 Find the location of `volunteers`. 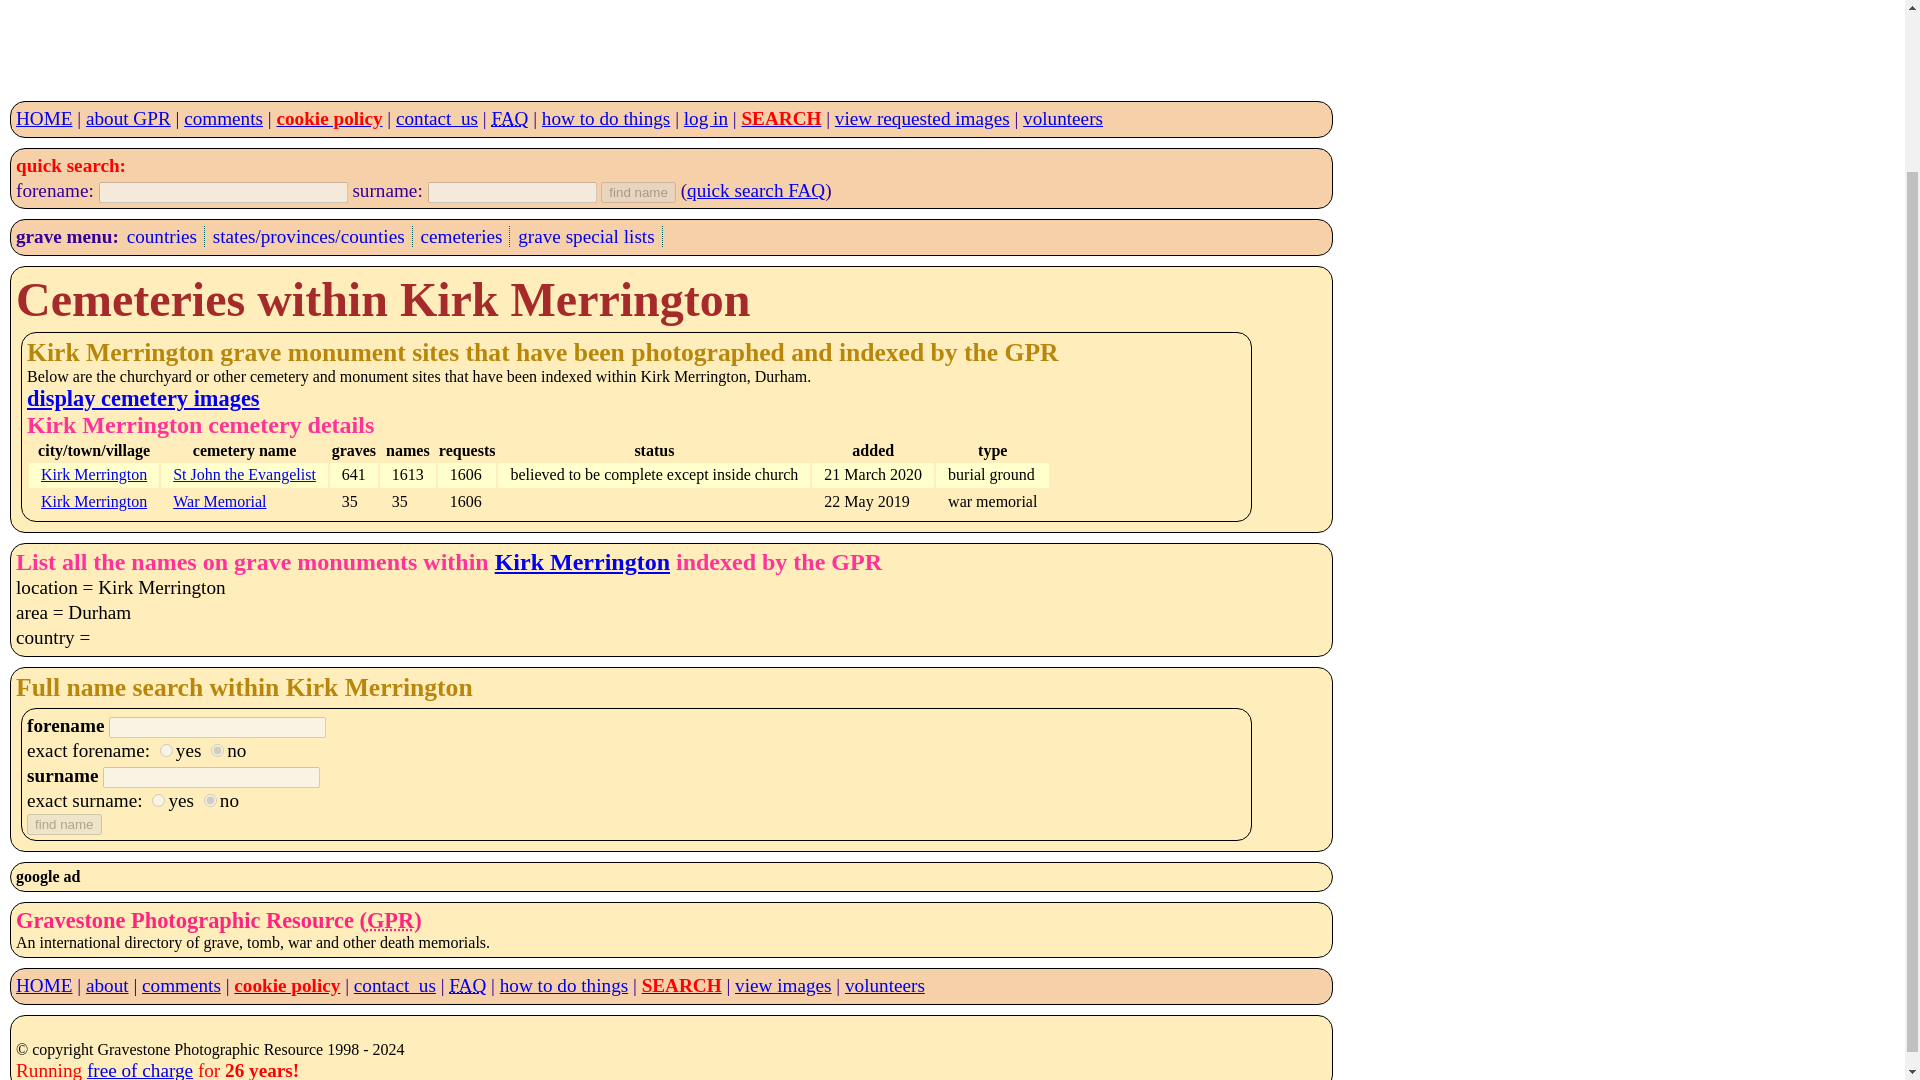

volunteers is located at coordinates (884, 985).